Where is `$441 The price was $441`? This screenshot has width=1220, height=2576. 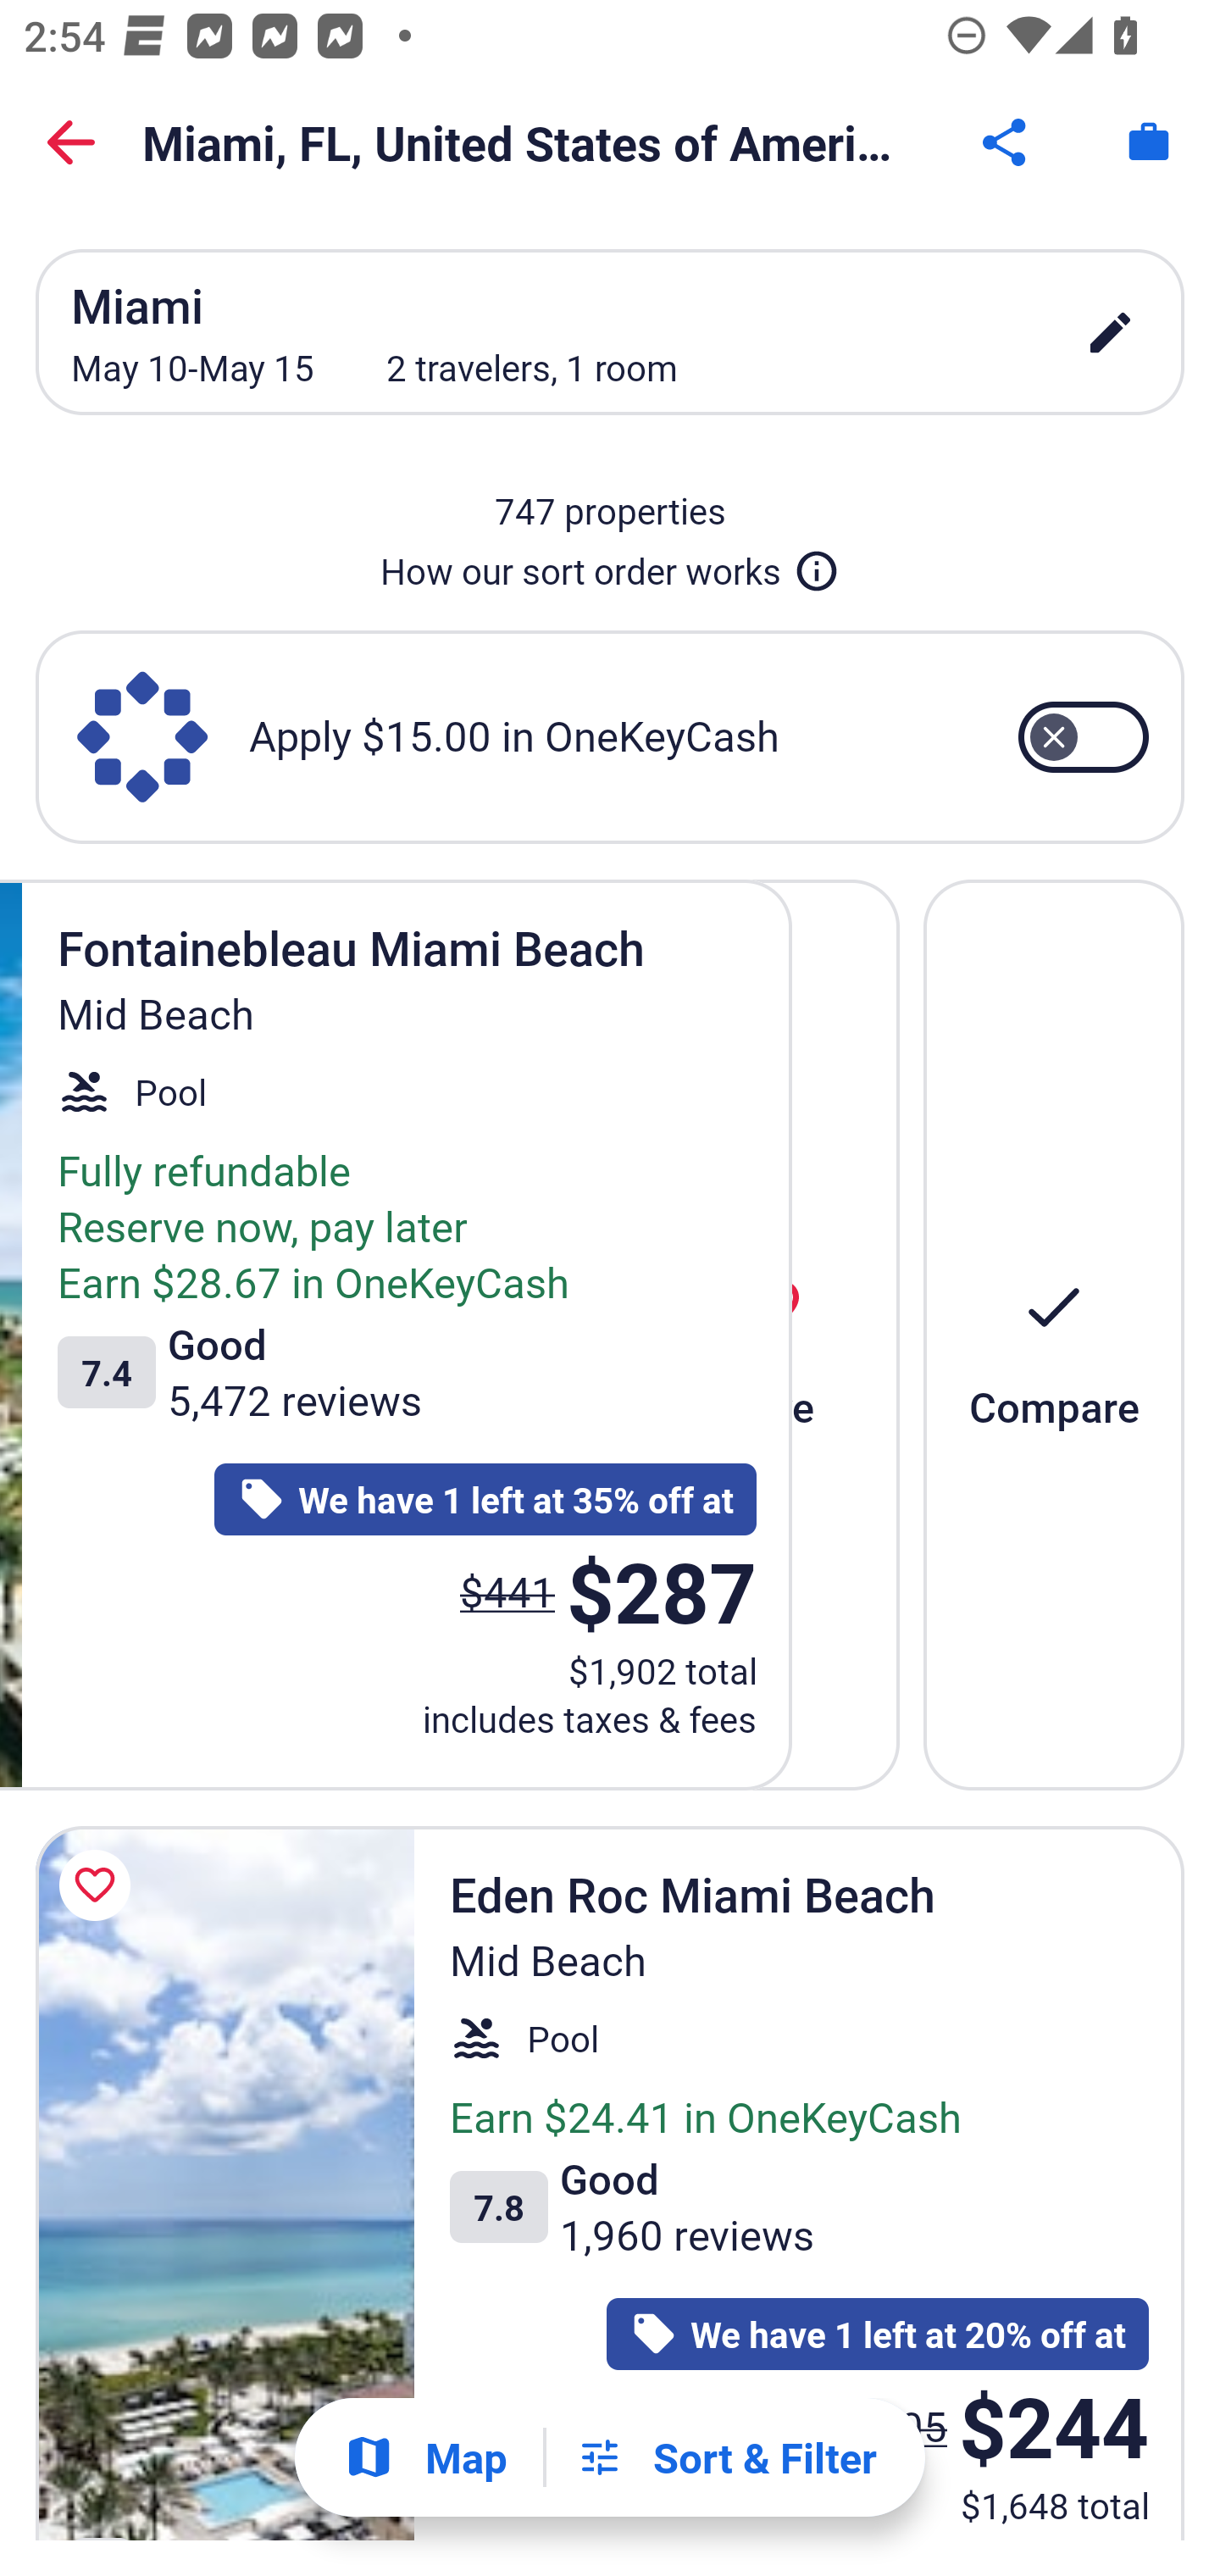 $441 The price was $441 is located at coordinates (507, 1590).